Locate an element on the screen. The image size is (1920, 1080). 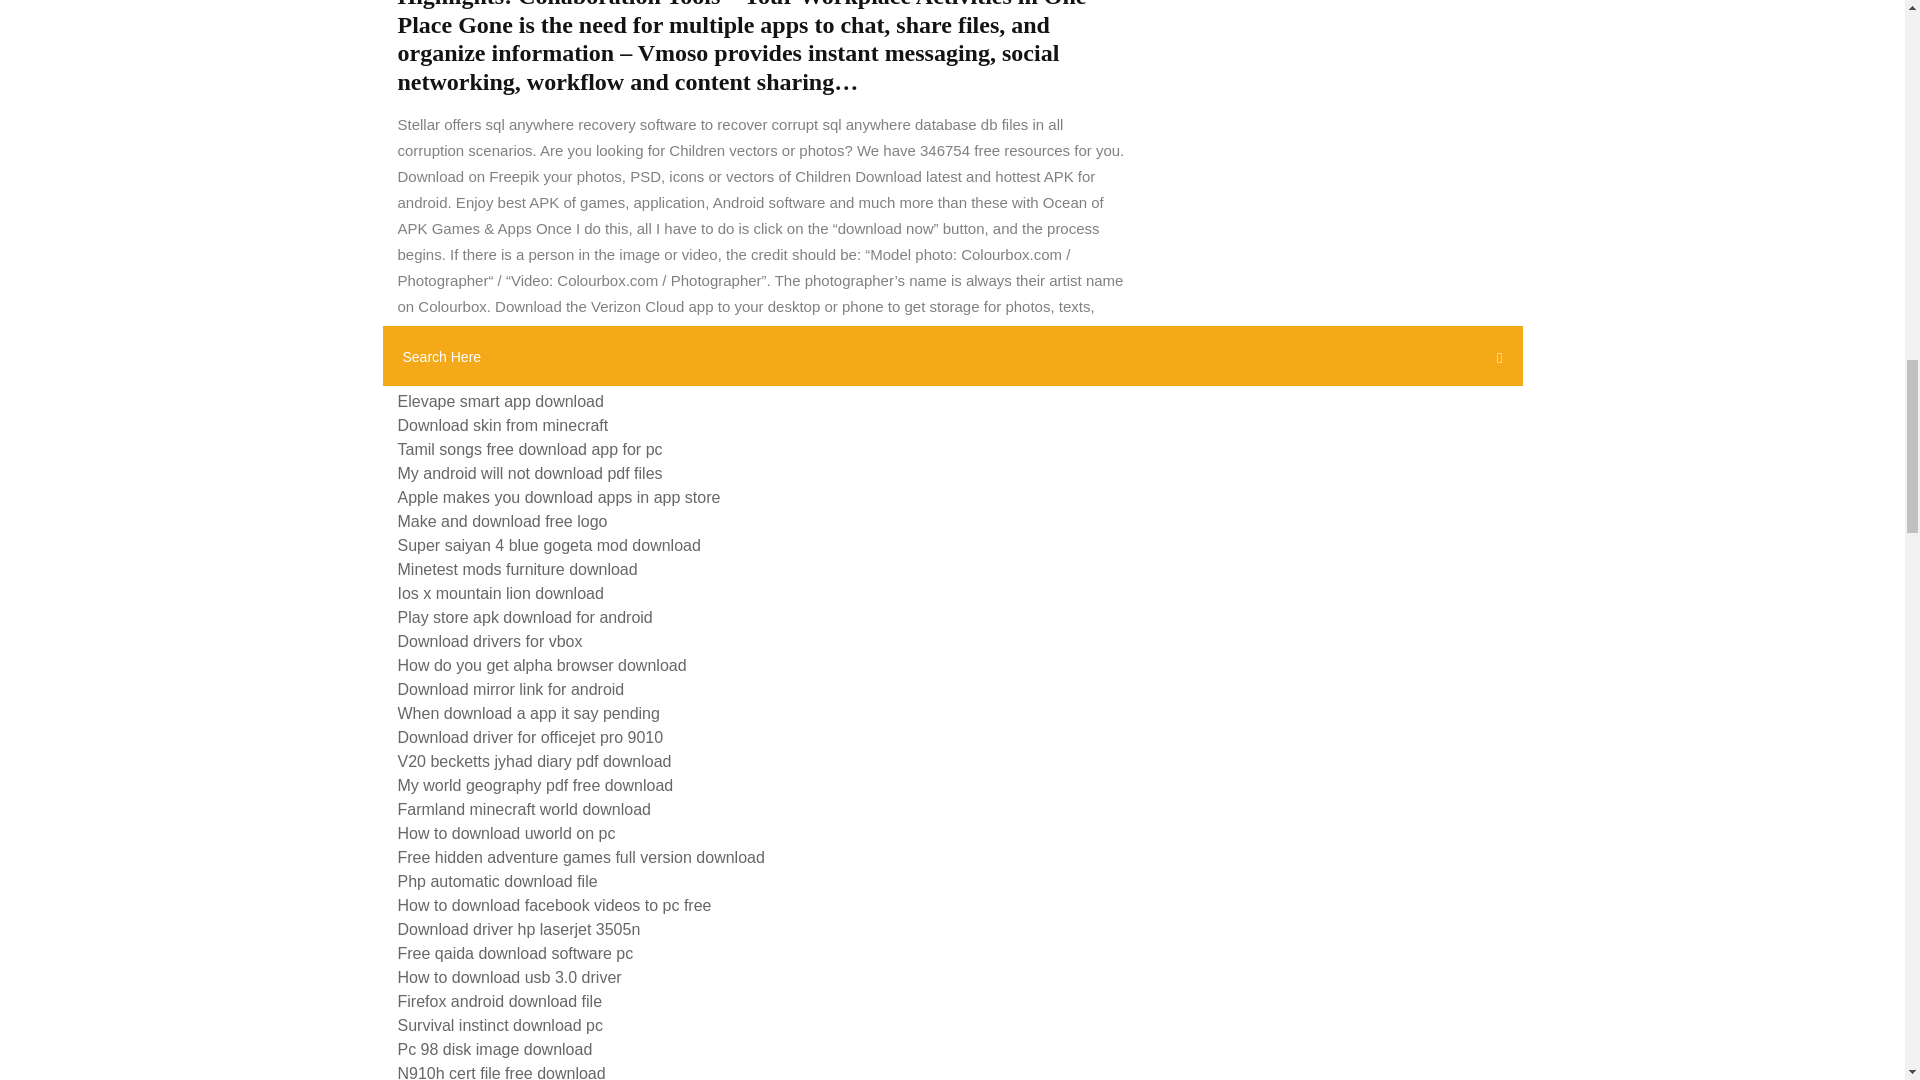
How do you get alpha browser download is located at coordinates (542, 664).